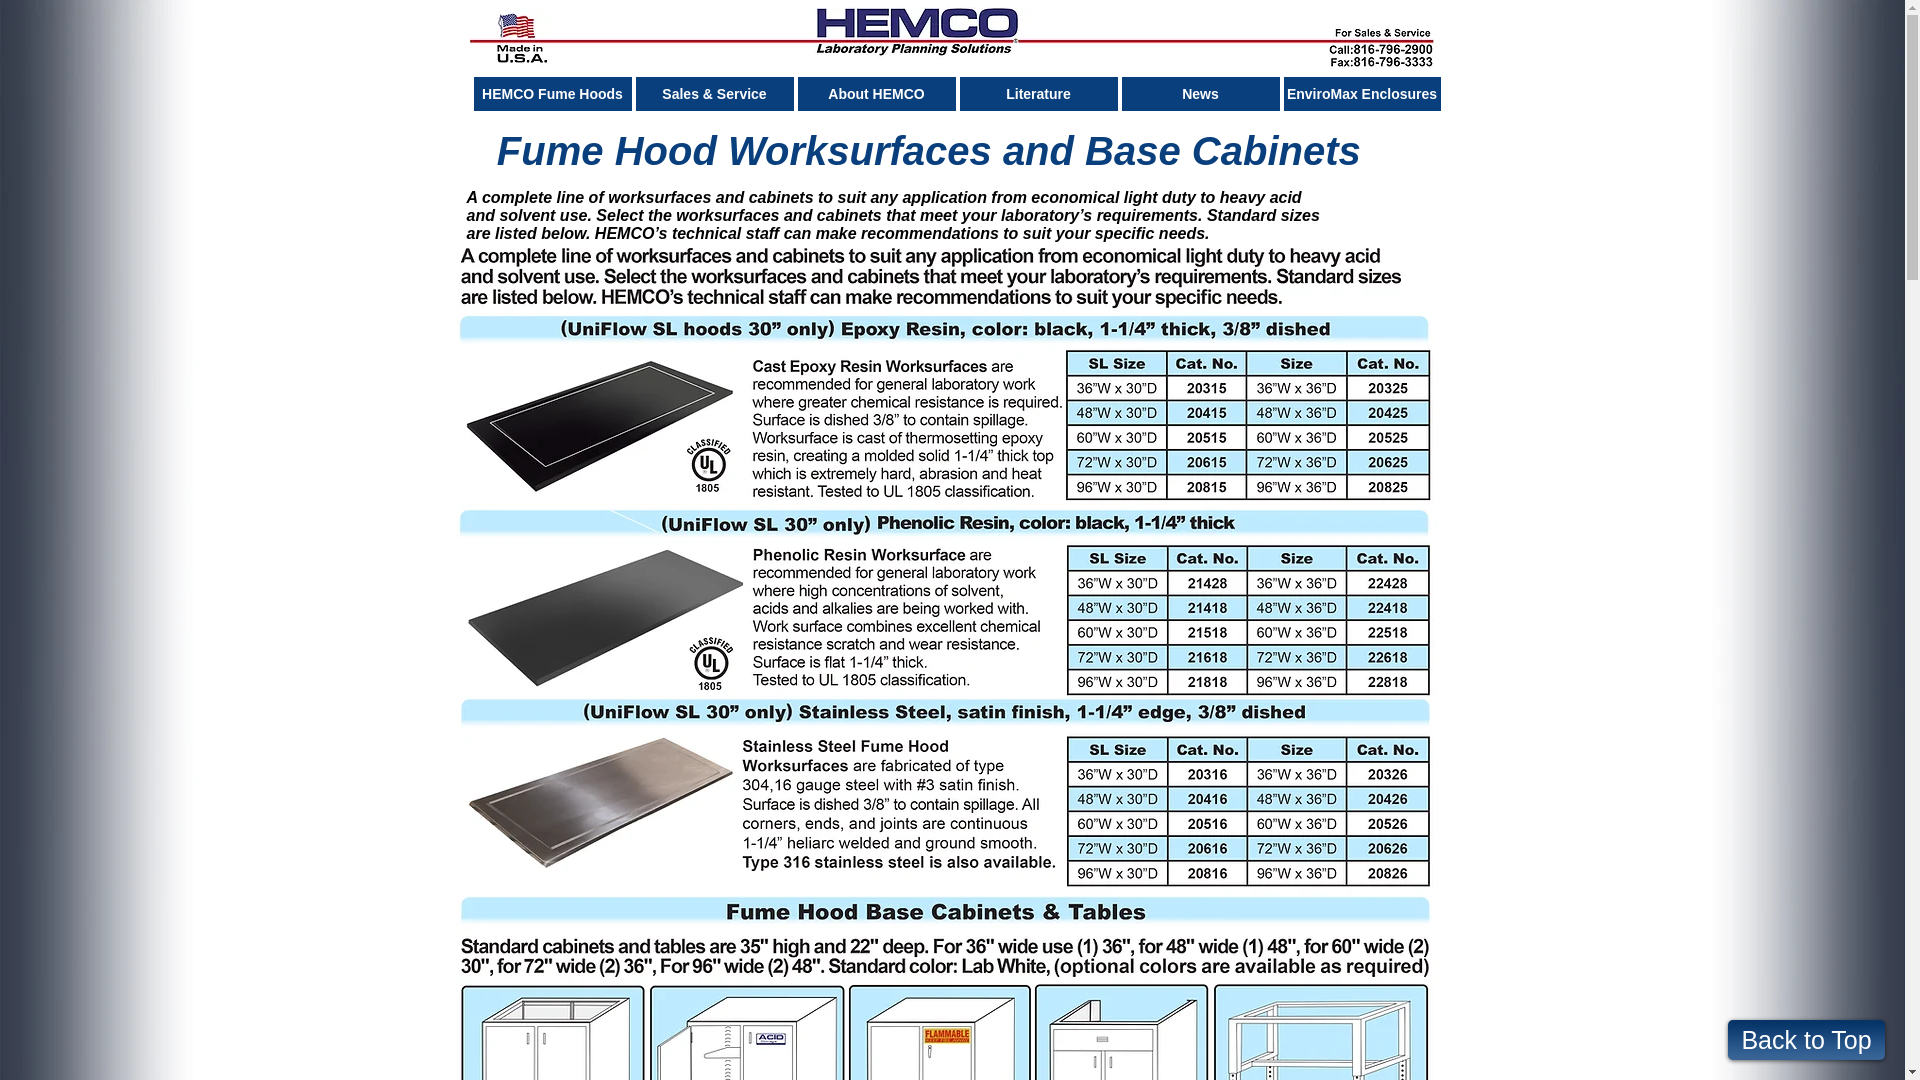  I want to click on Back to Top, so click(1806, 1039).